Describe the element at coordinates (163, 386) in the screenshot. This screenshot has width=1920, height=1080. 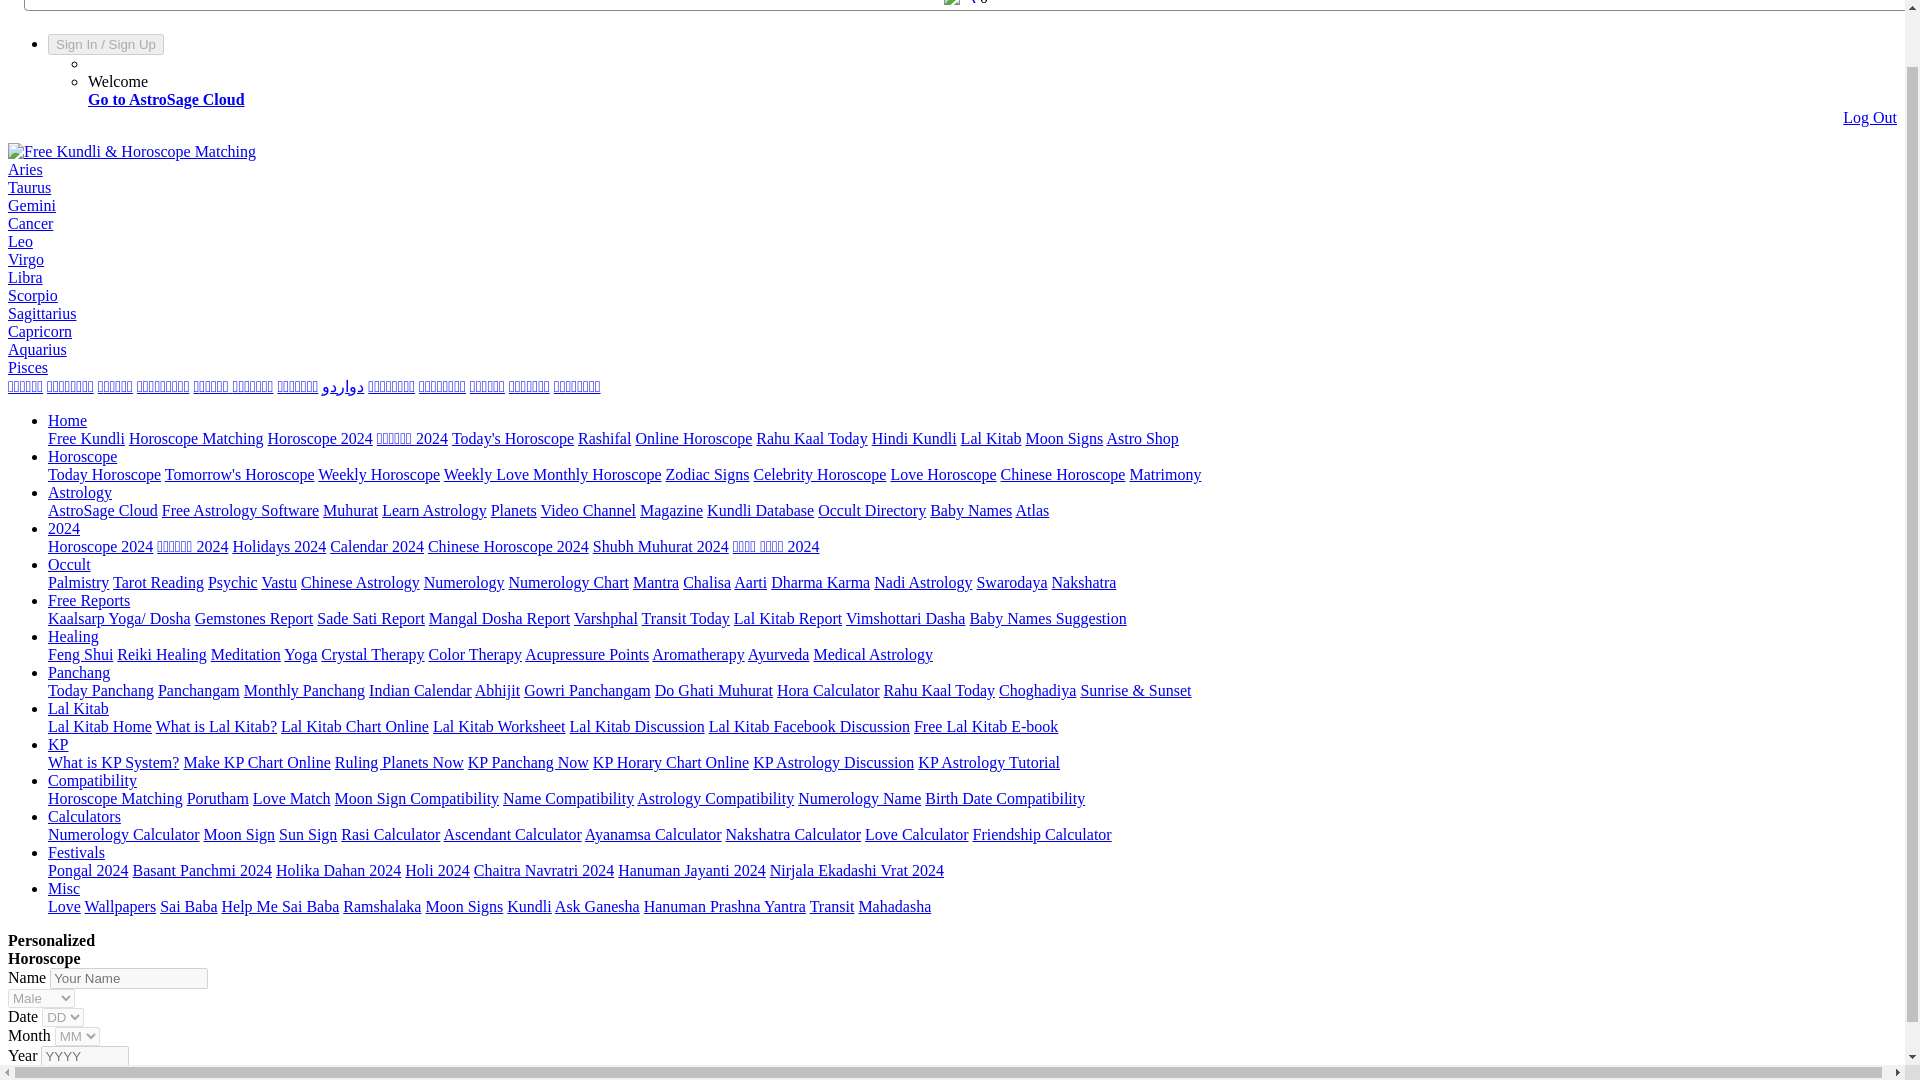
I see `Gujarati` at that location.